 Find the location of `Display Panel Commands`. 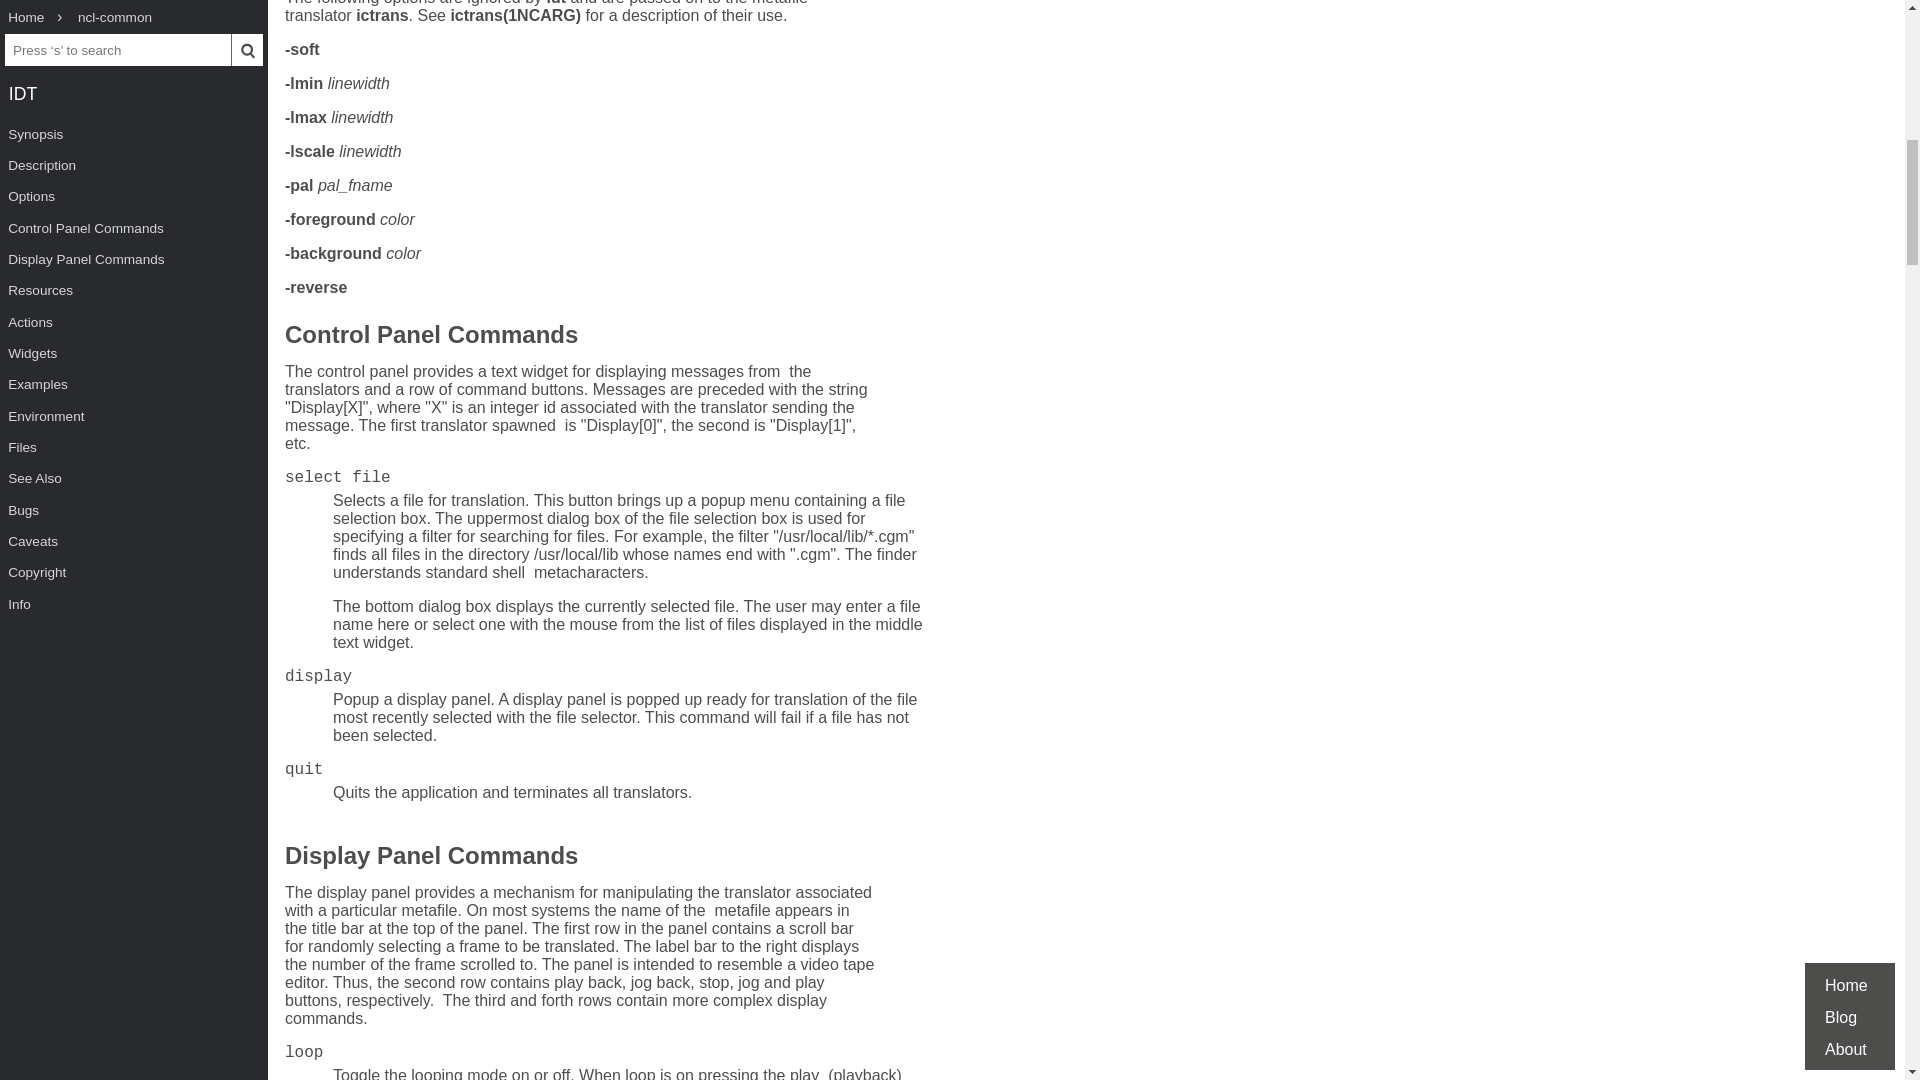

Display Panel Commands is located at coordinates (430, 858).